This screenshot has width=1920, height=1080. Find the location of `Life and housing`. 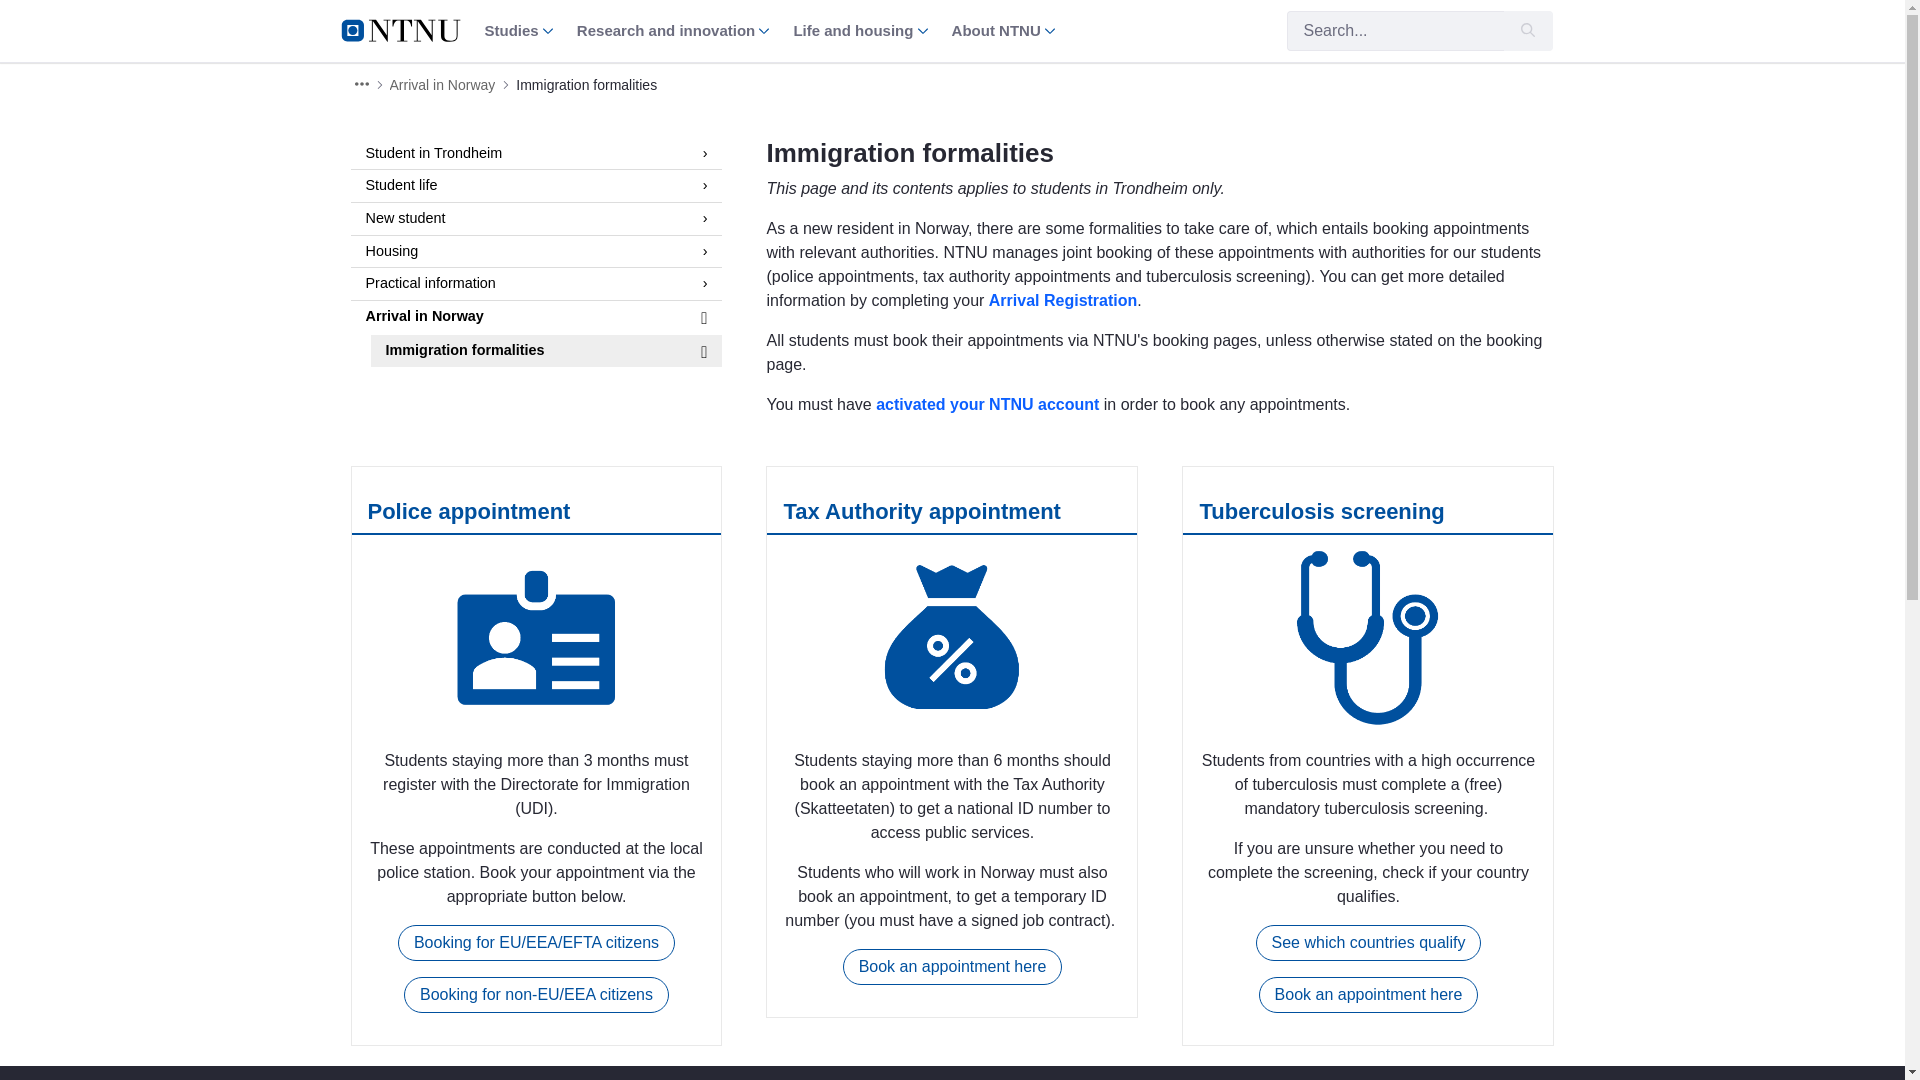

Life and housing is located at coordinates (860, 30).